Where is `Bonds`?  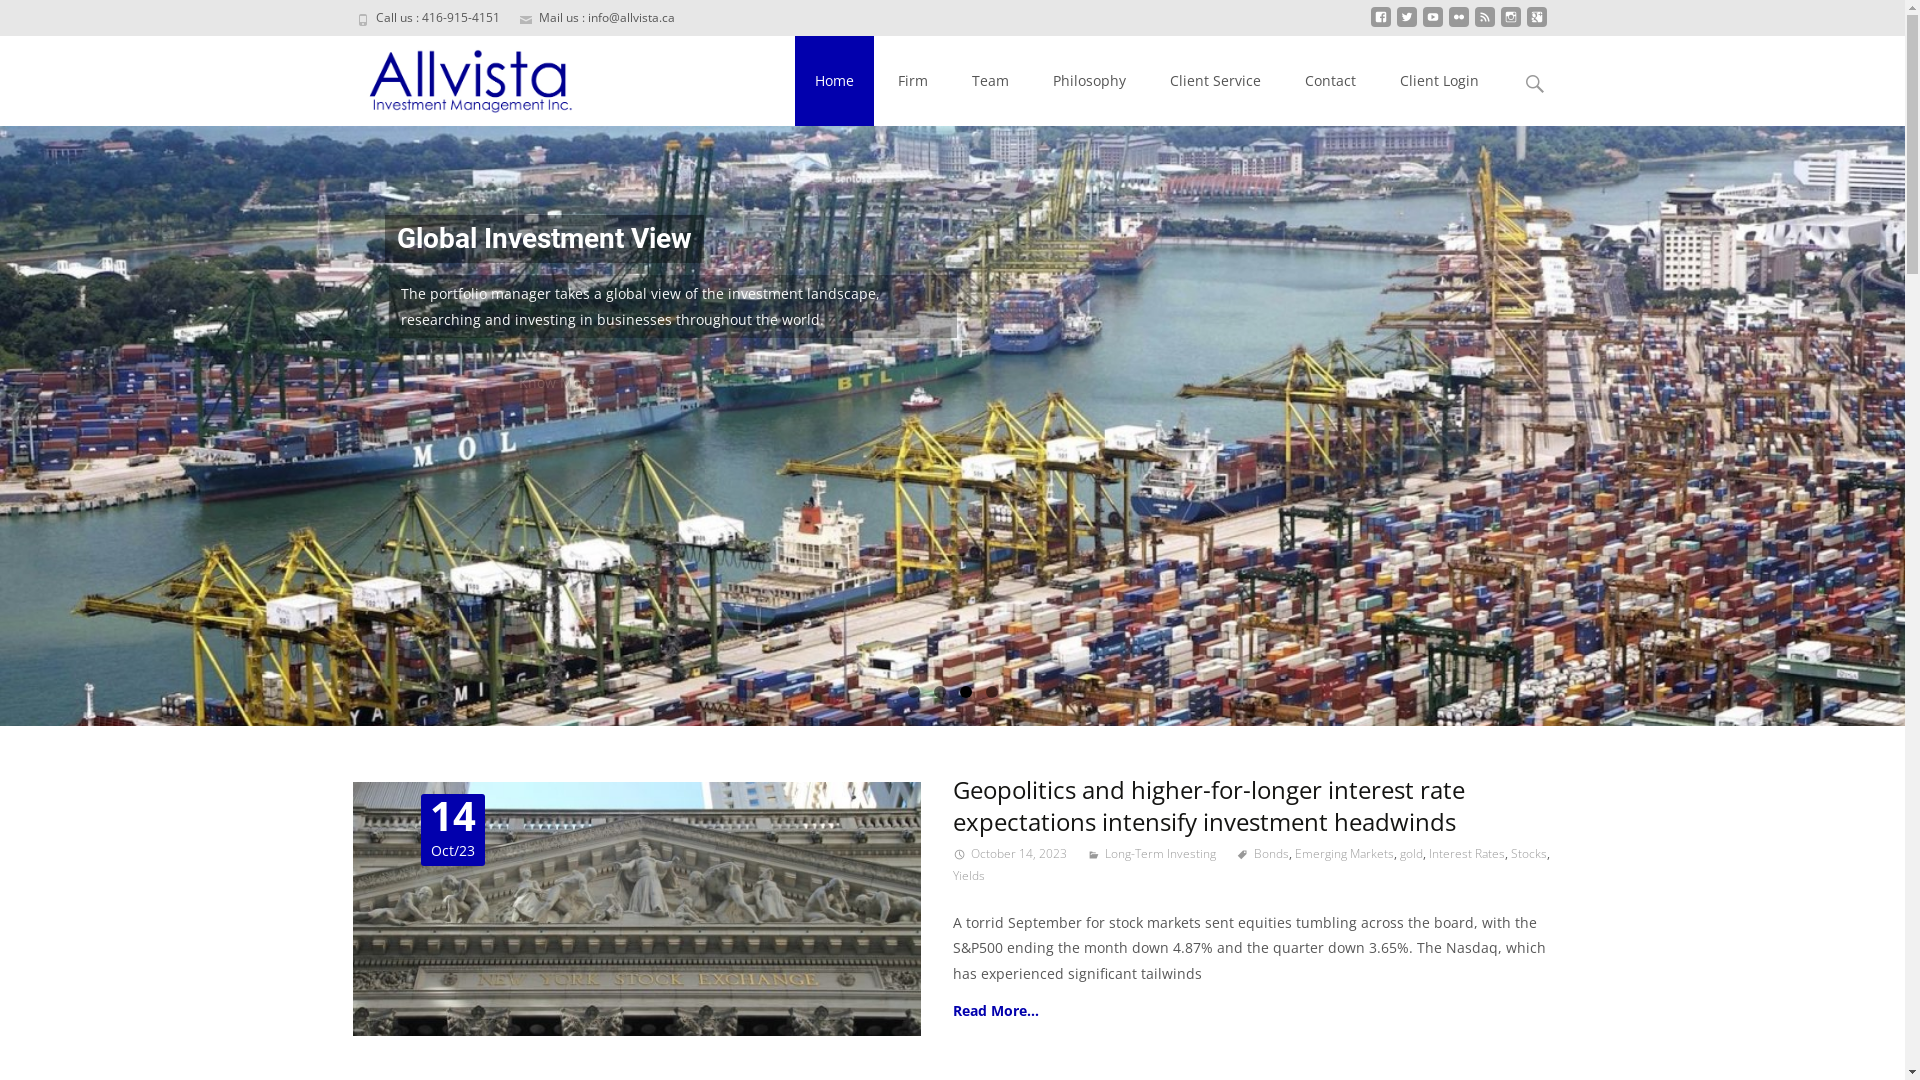
Bonds is located at coordinates (1262, 854).